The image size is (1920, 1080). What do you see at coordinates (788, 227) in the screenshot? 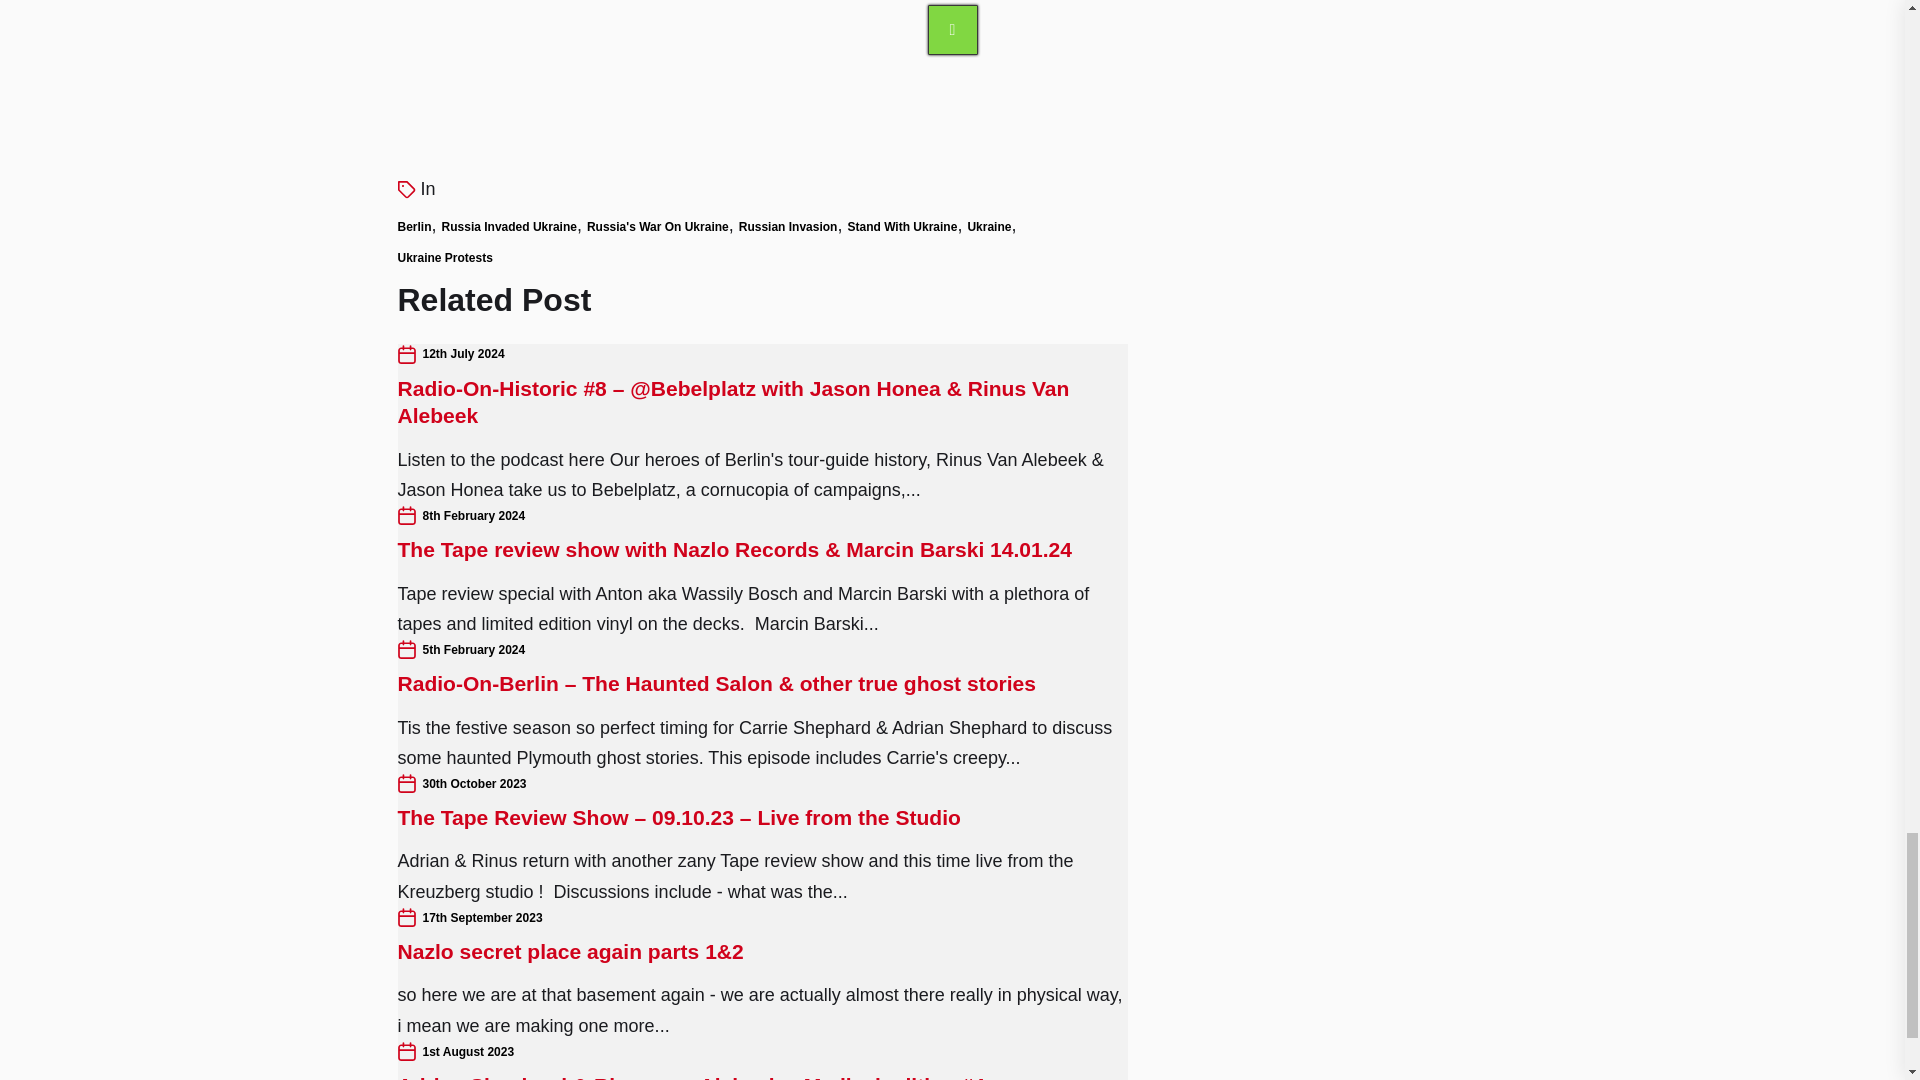
I see `Russian Invasion` at bounding box center [788, 227].